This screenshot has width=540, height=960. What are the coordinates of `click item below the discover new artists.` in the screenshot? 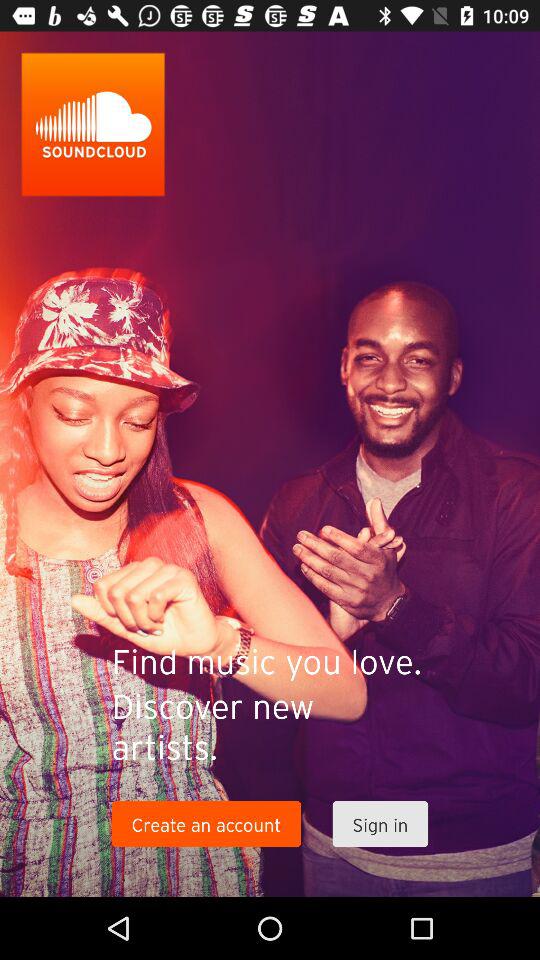 It's located at (380, 824).